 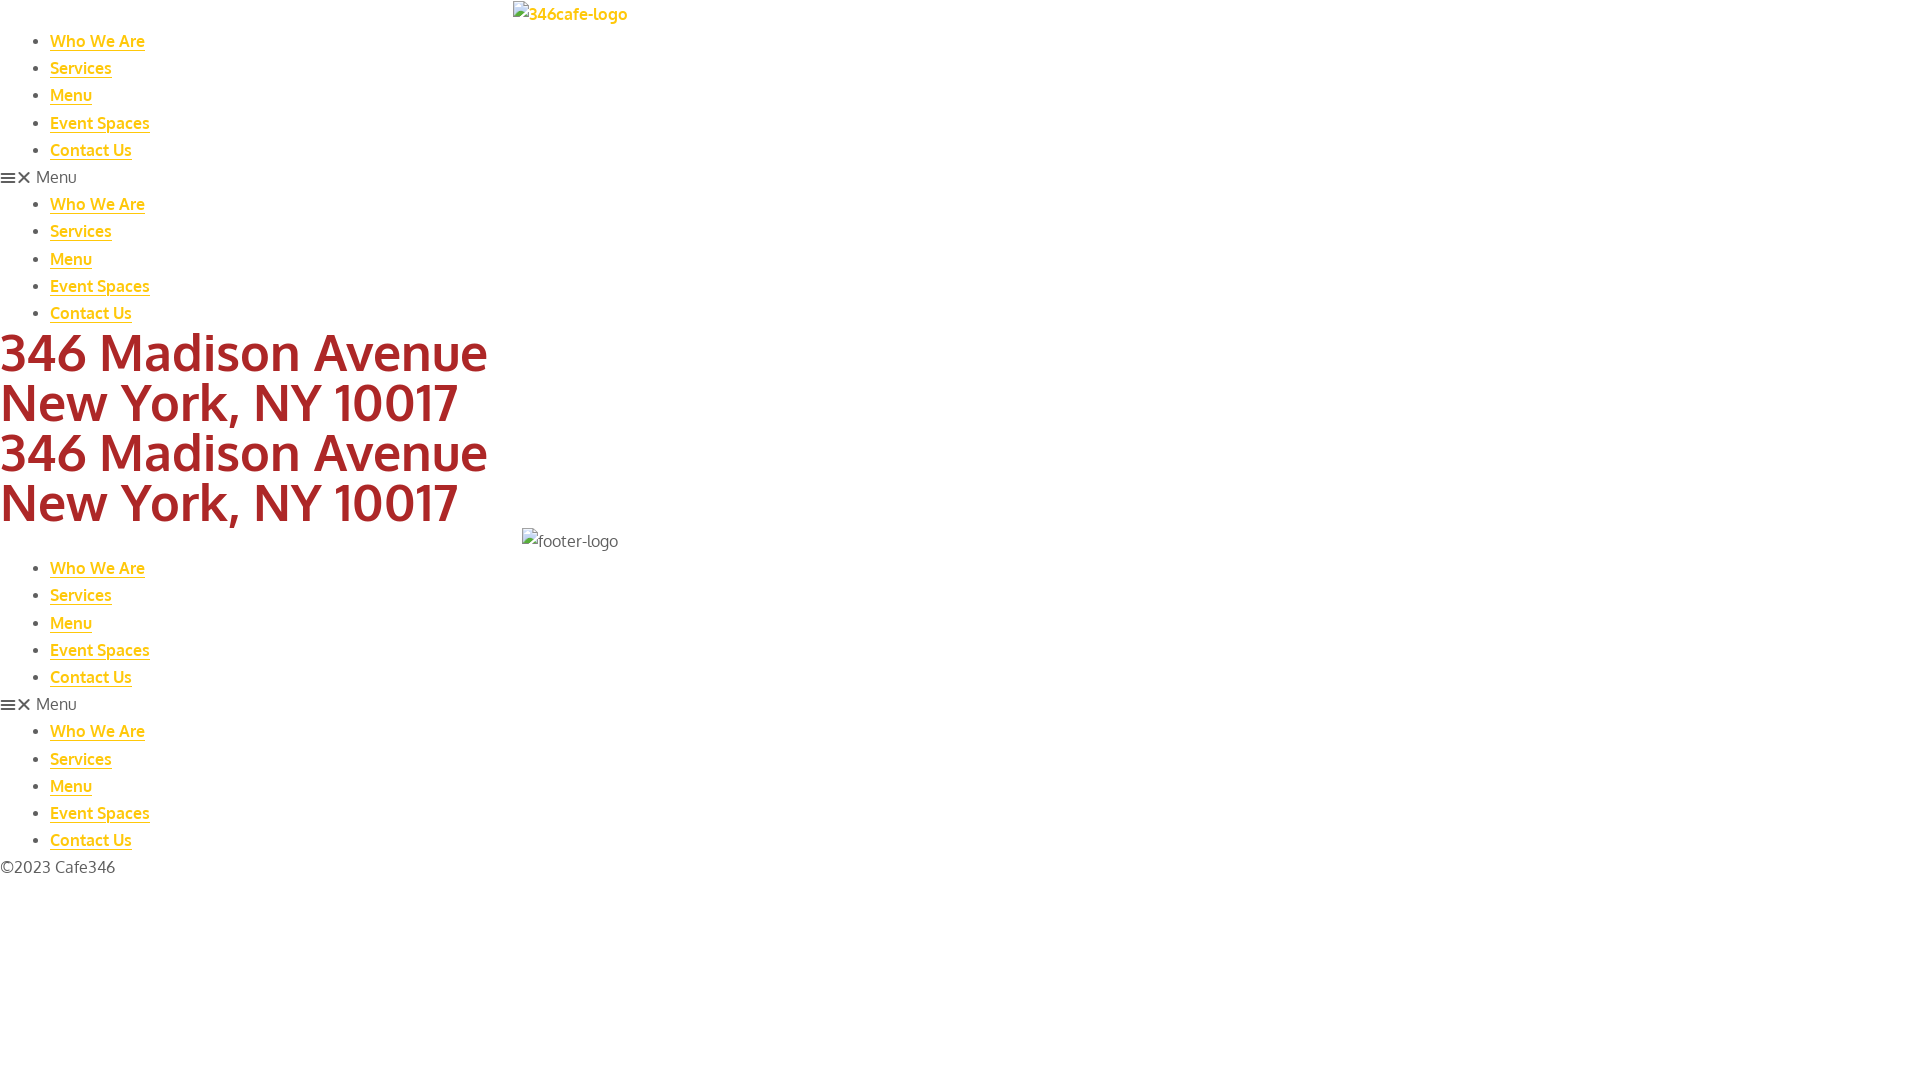 What do you see at coordinates (98, 41) in the screenshot?
I see `Who We Are` at bounding box center [98, 41].